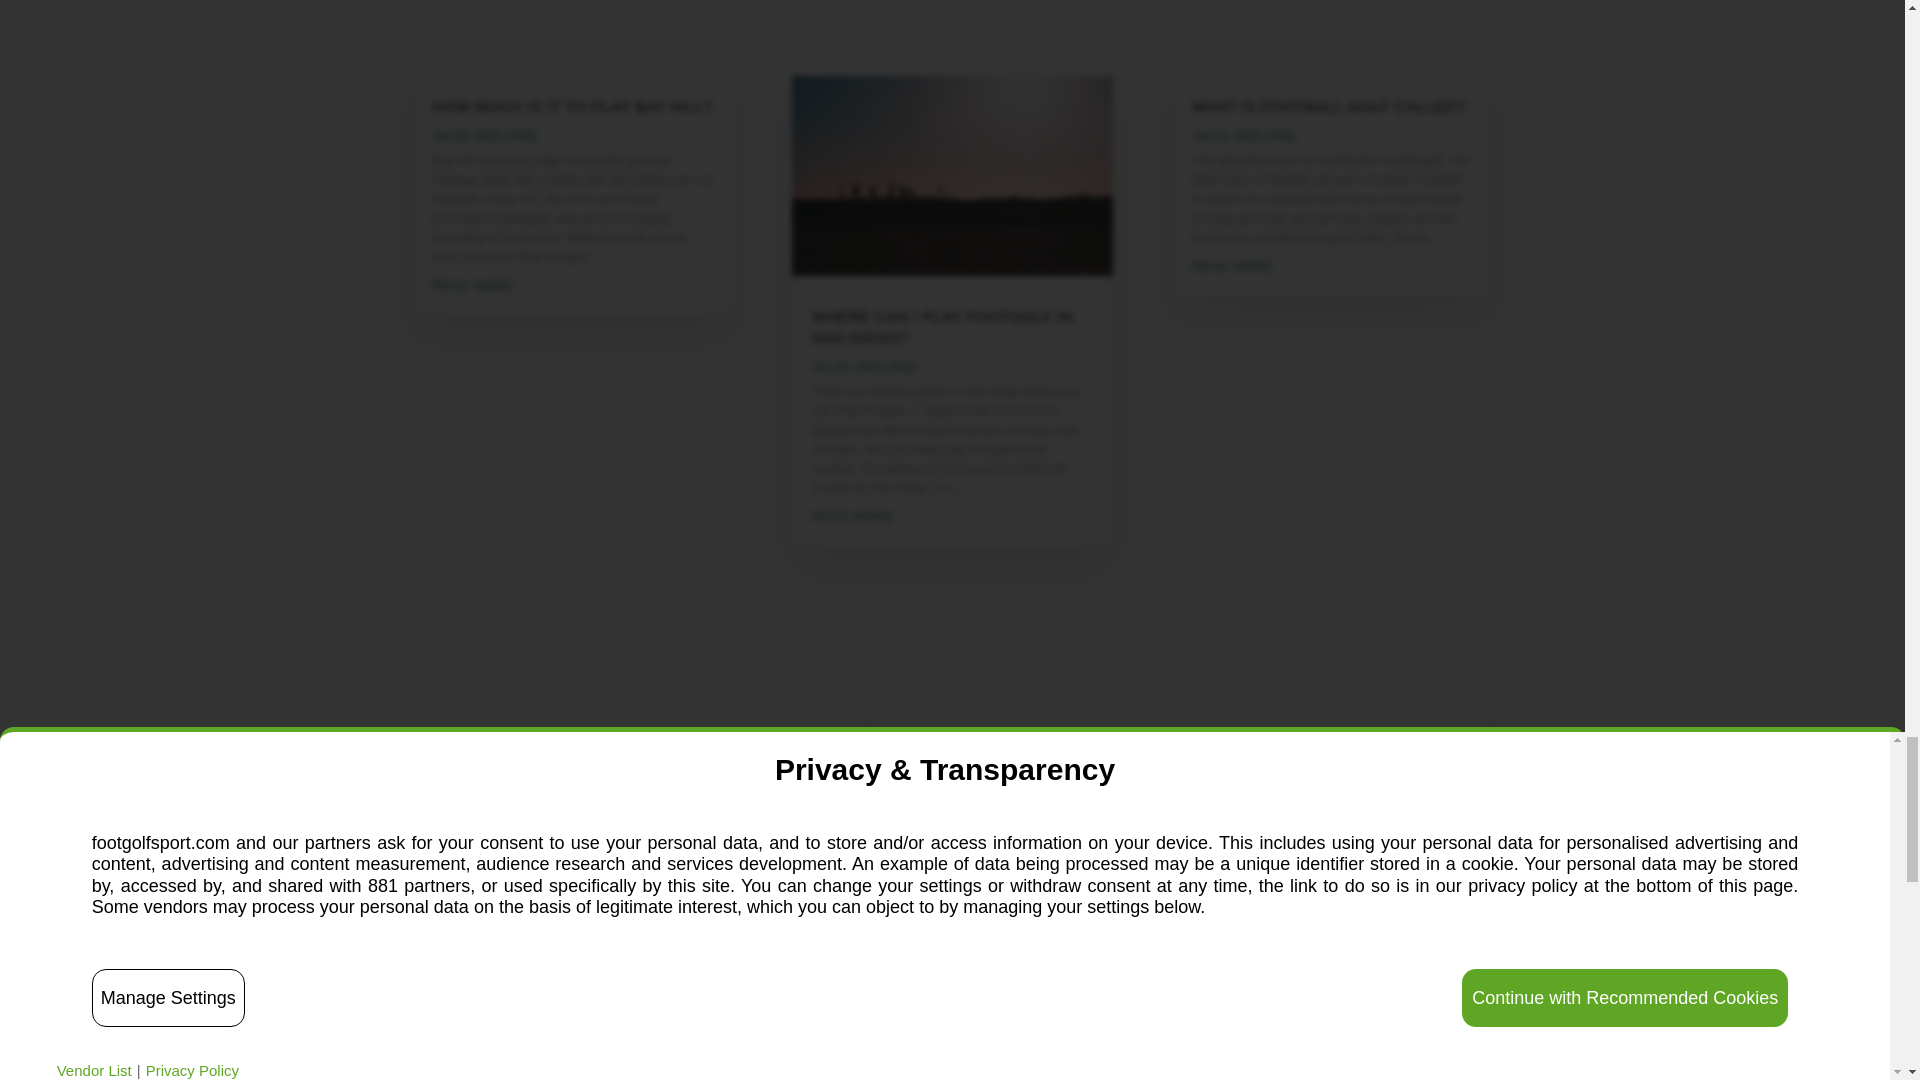 The height and width of the screenshot is (1080, 1920). I want to click on FAQ, so click(524, 135).